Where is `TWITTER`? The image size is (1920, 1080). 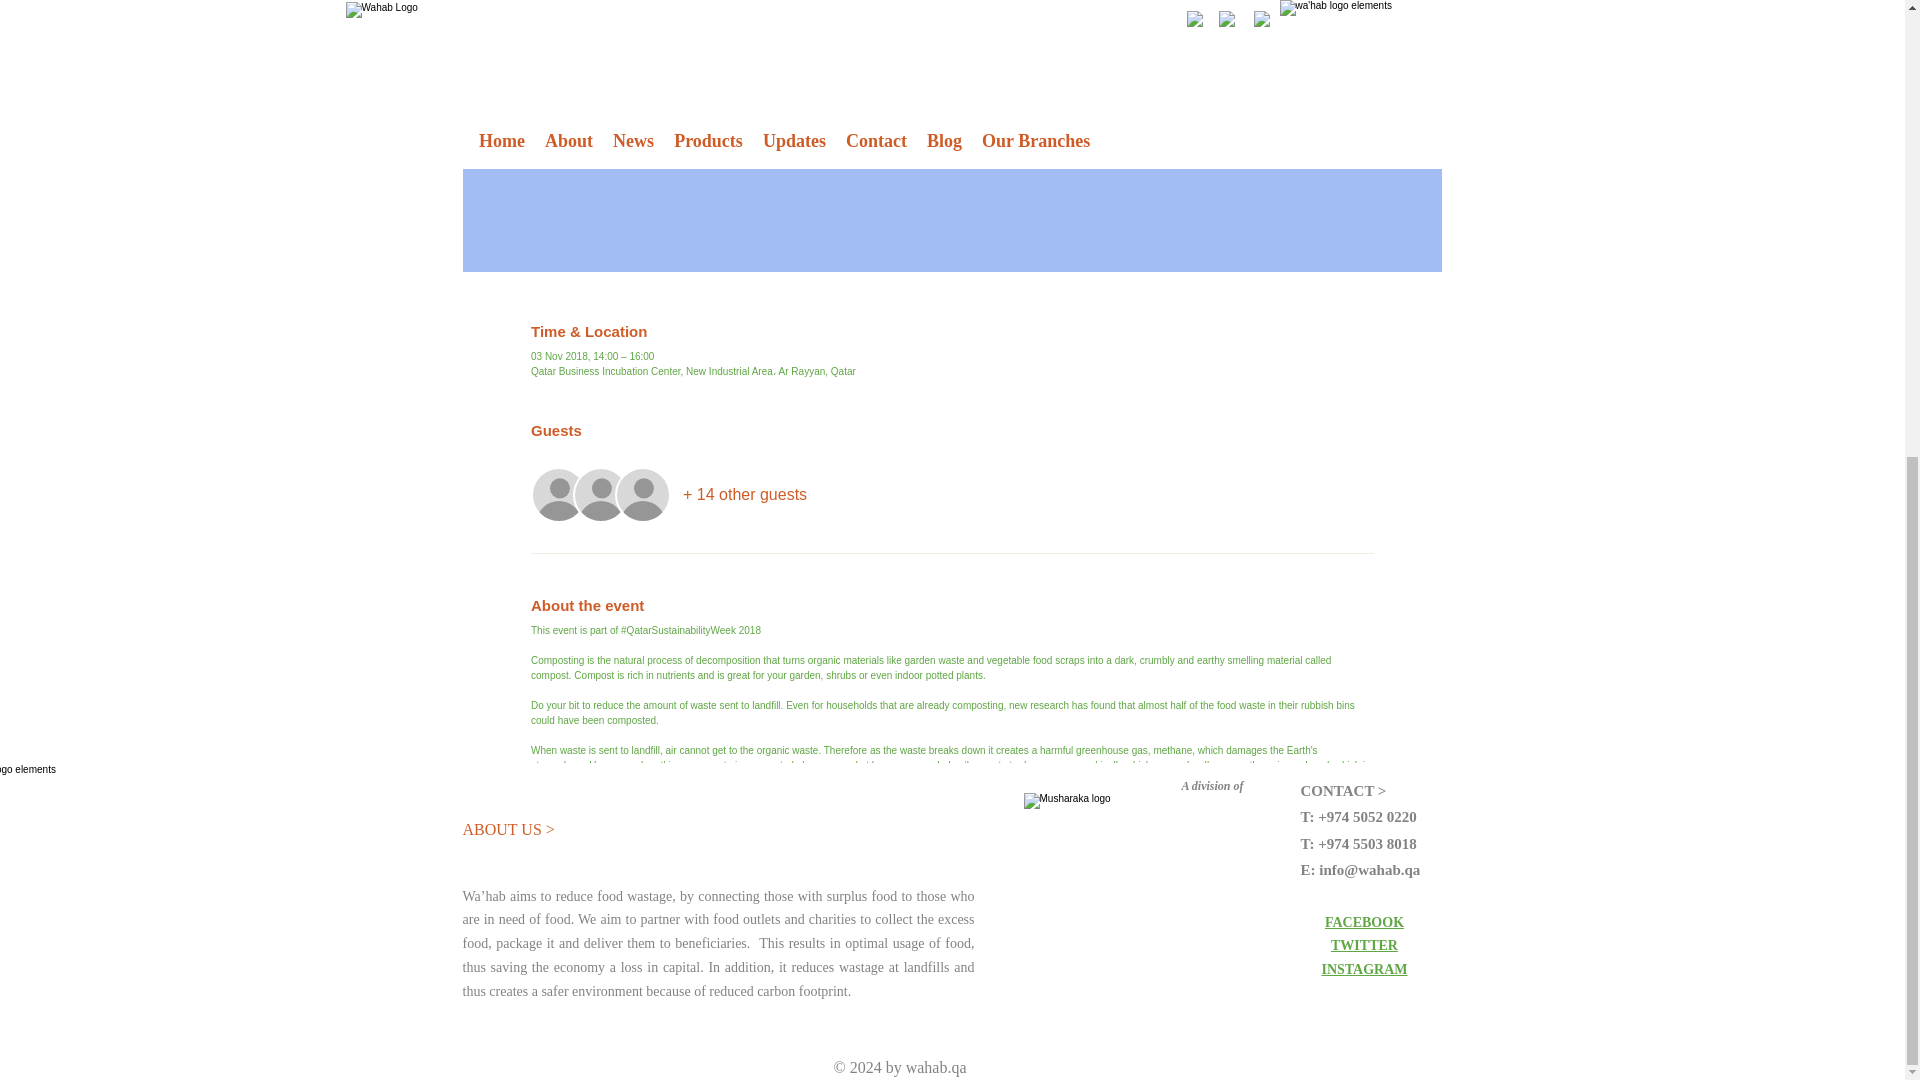 TWITTER is located at coordinates (1364, 945).